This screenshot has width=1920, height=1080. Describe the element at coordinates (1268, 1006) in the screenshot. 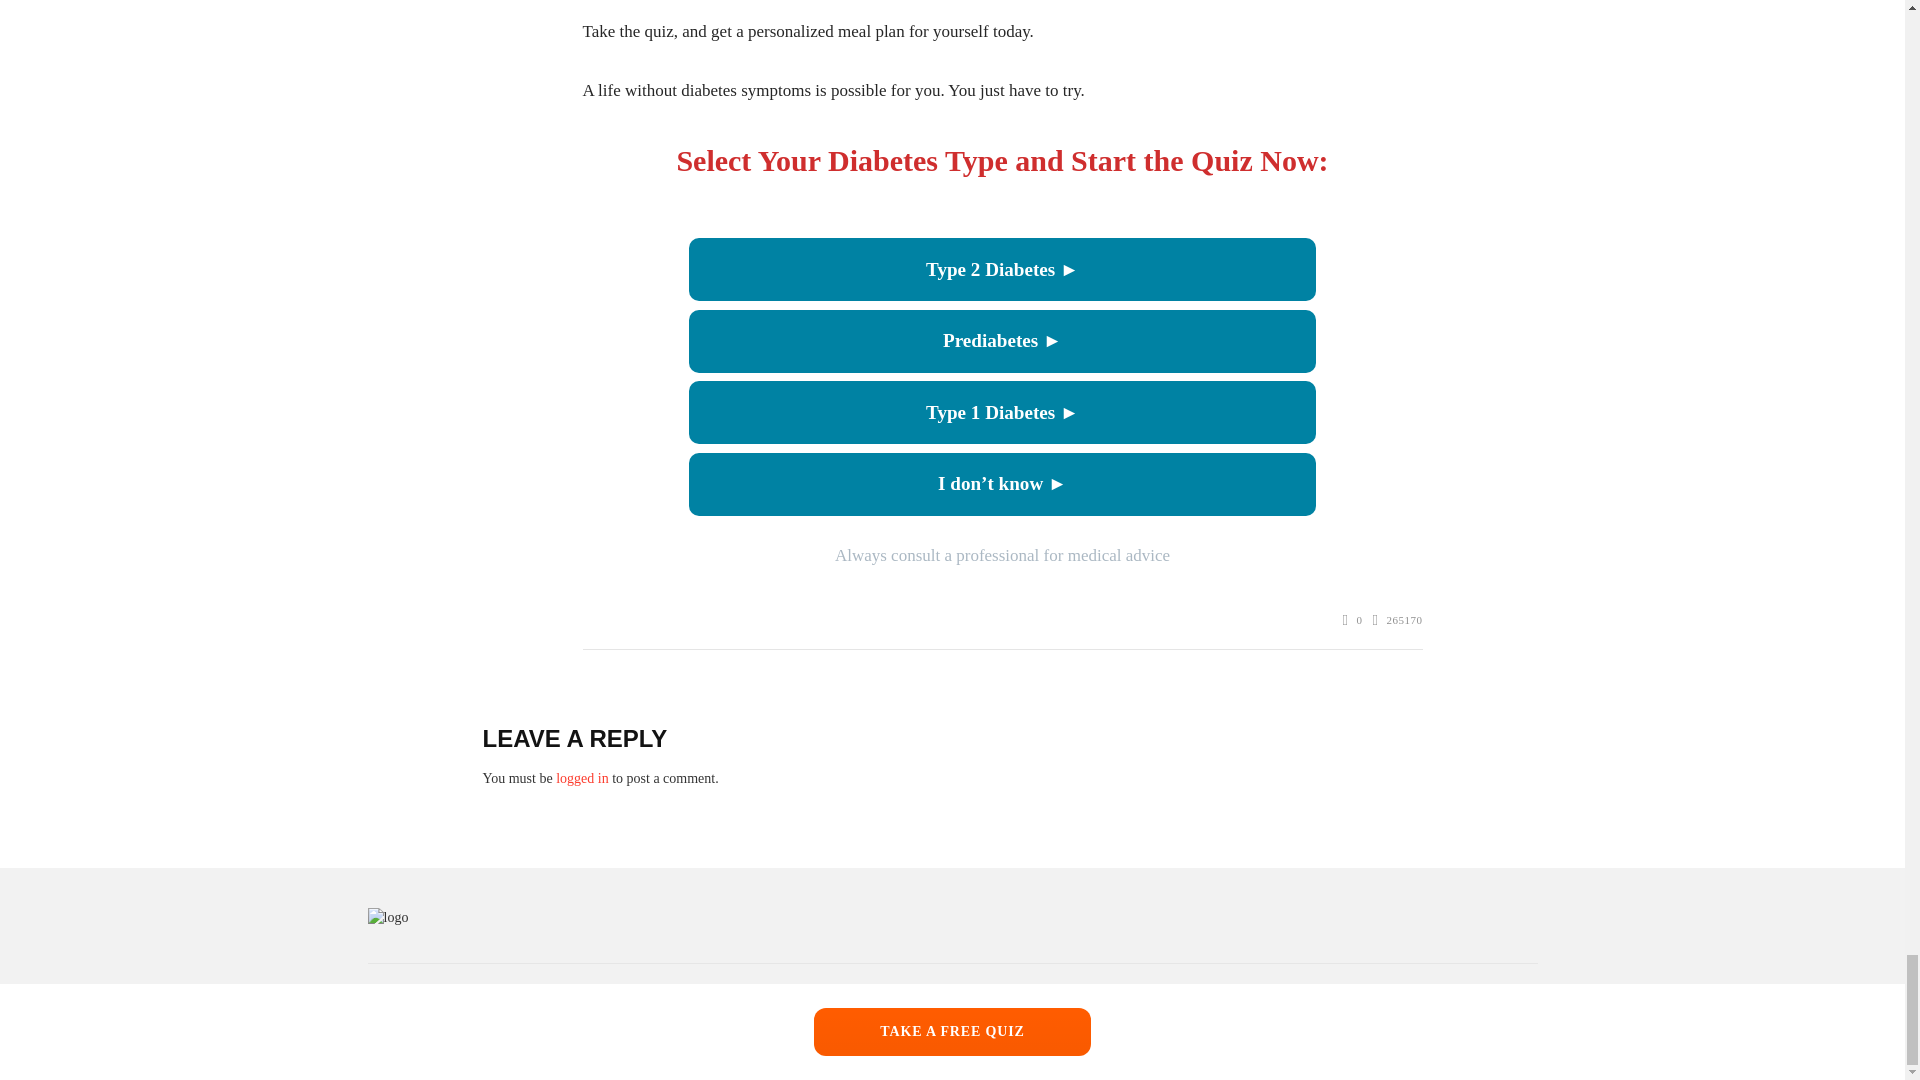

I see `PRIVACY POLICY` at that location.